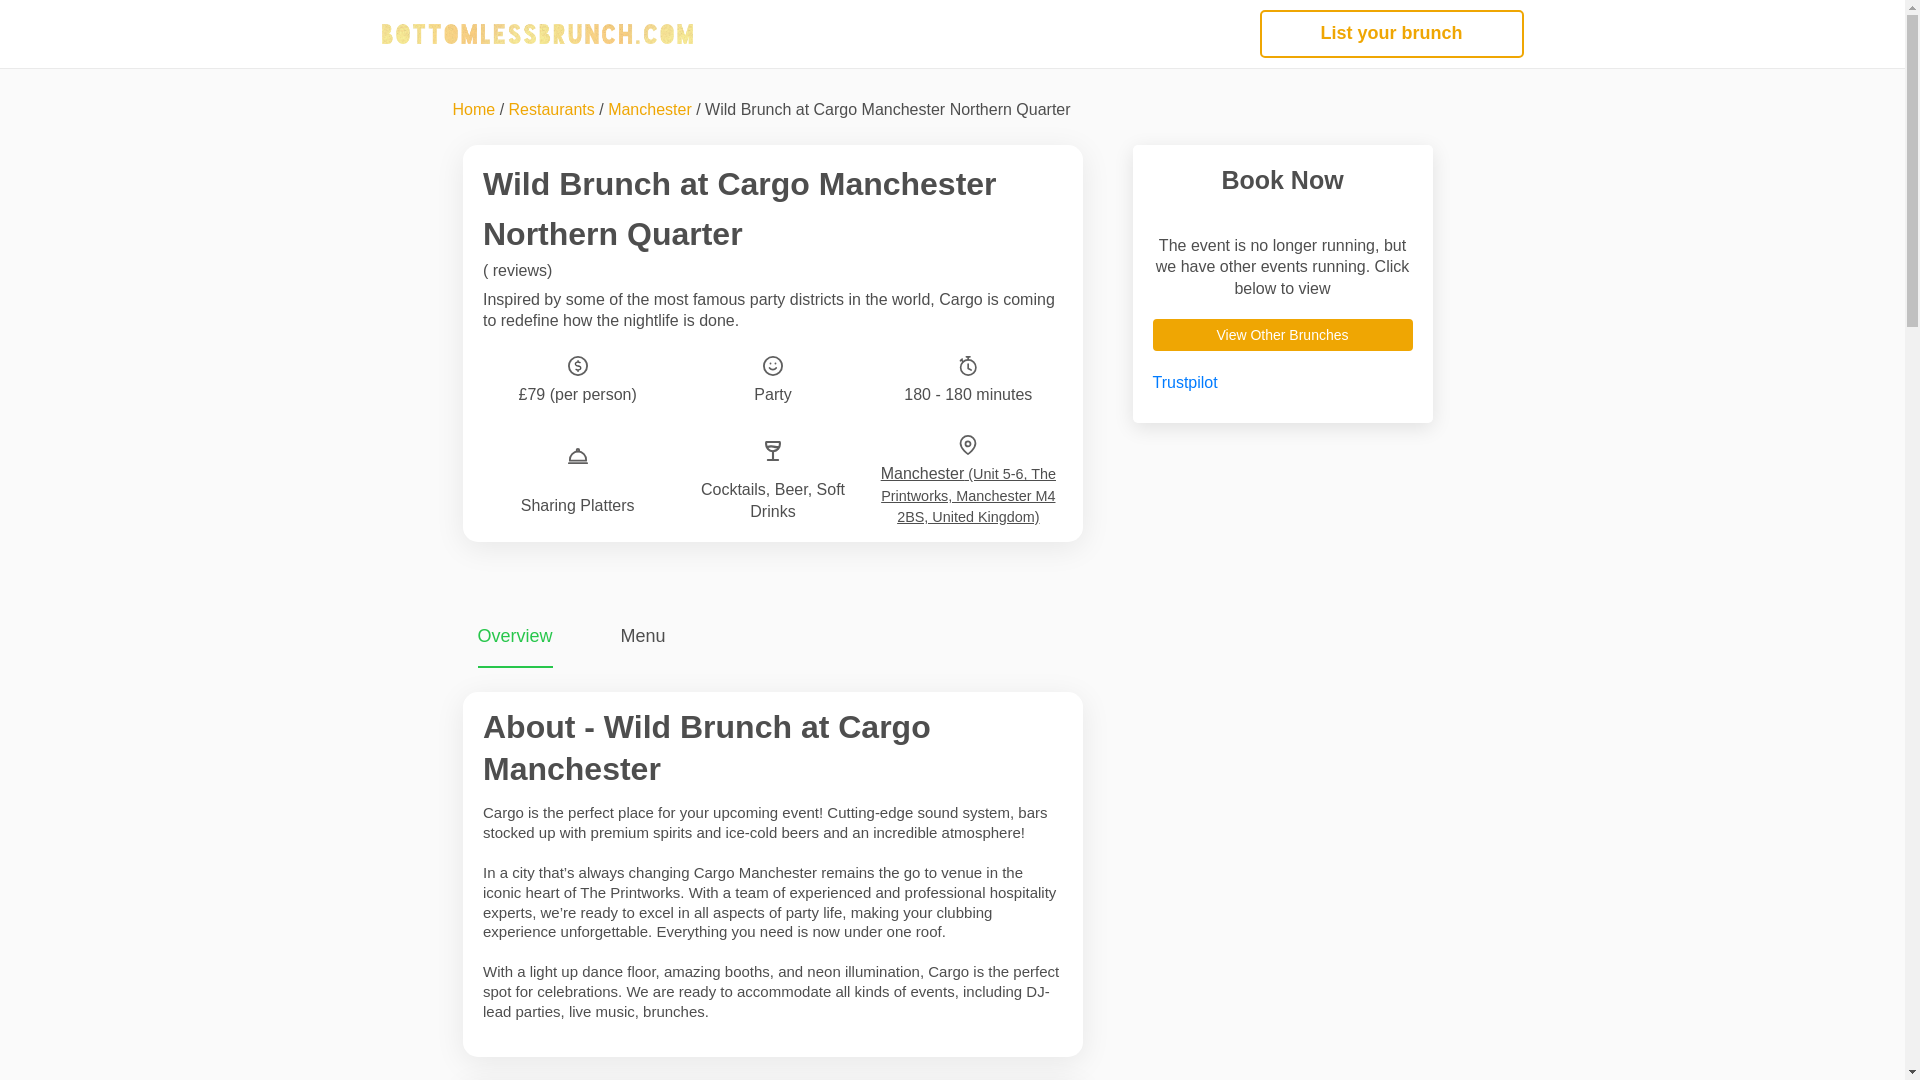 Image resolution: width=1920 pixels, height=1080 pixels. I want to click on View Other Brunches, so click(1282, 334).